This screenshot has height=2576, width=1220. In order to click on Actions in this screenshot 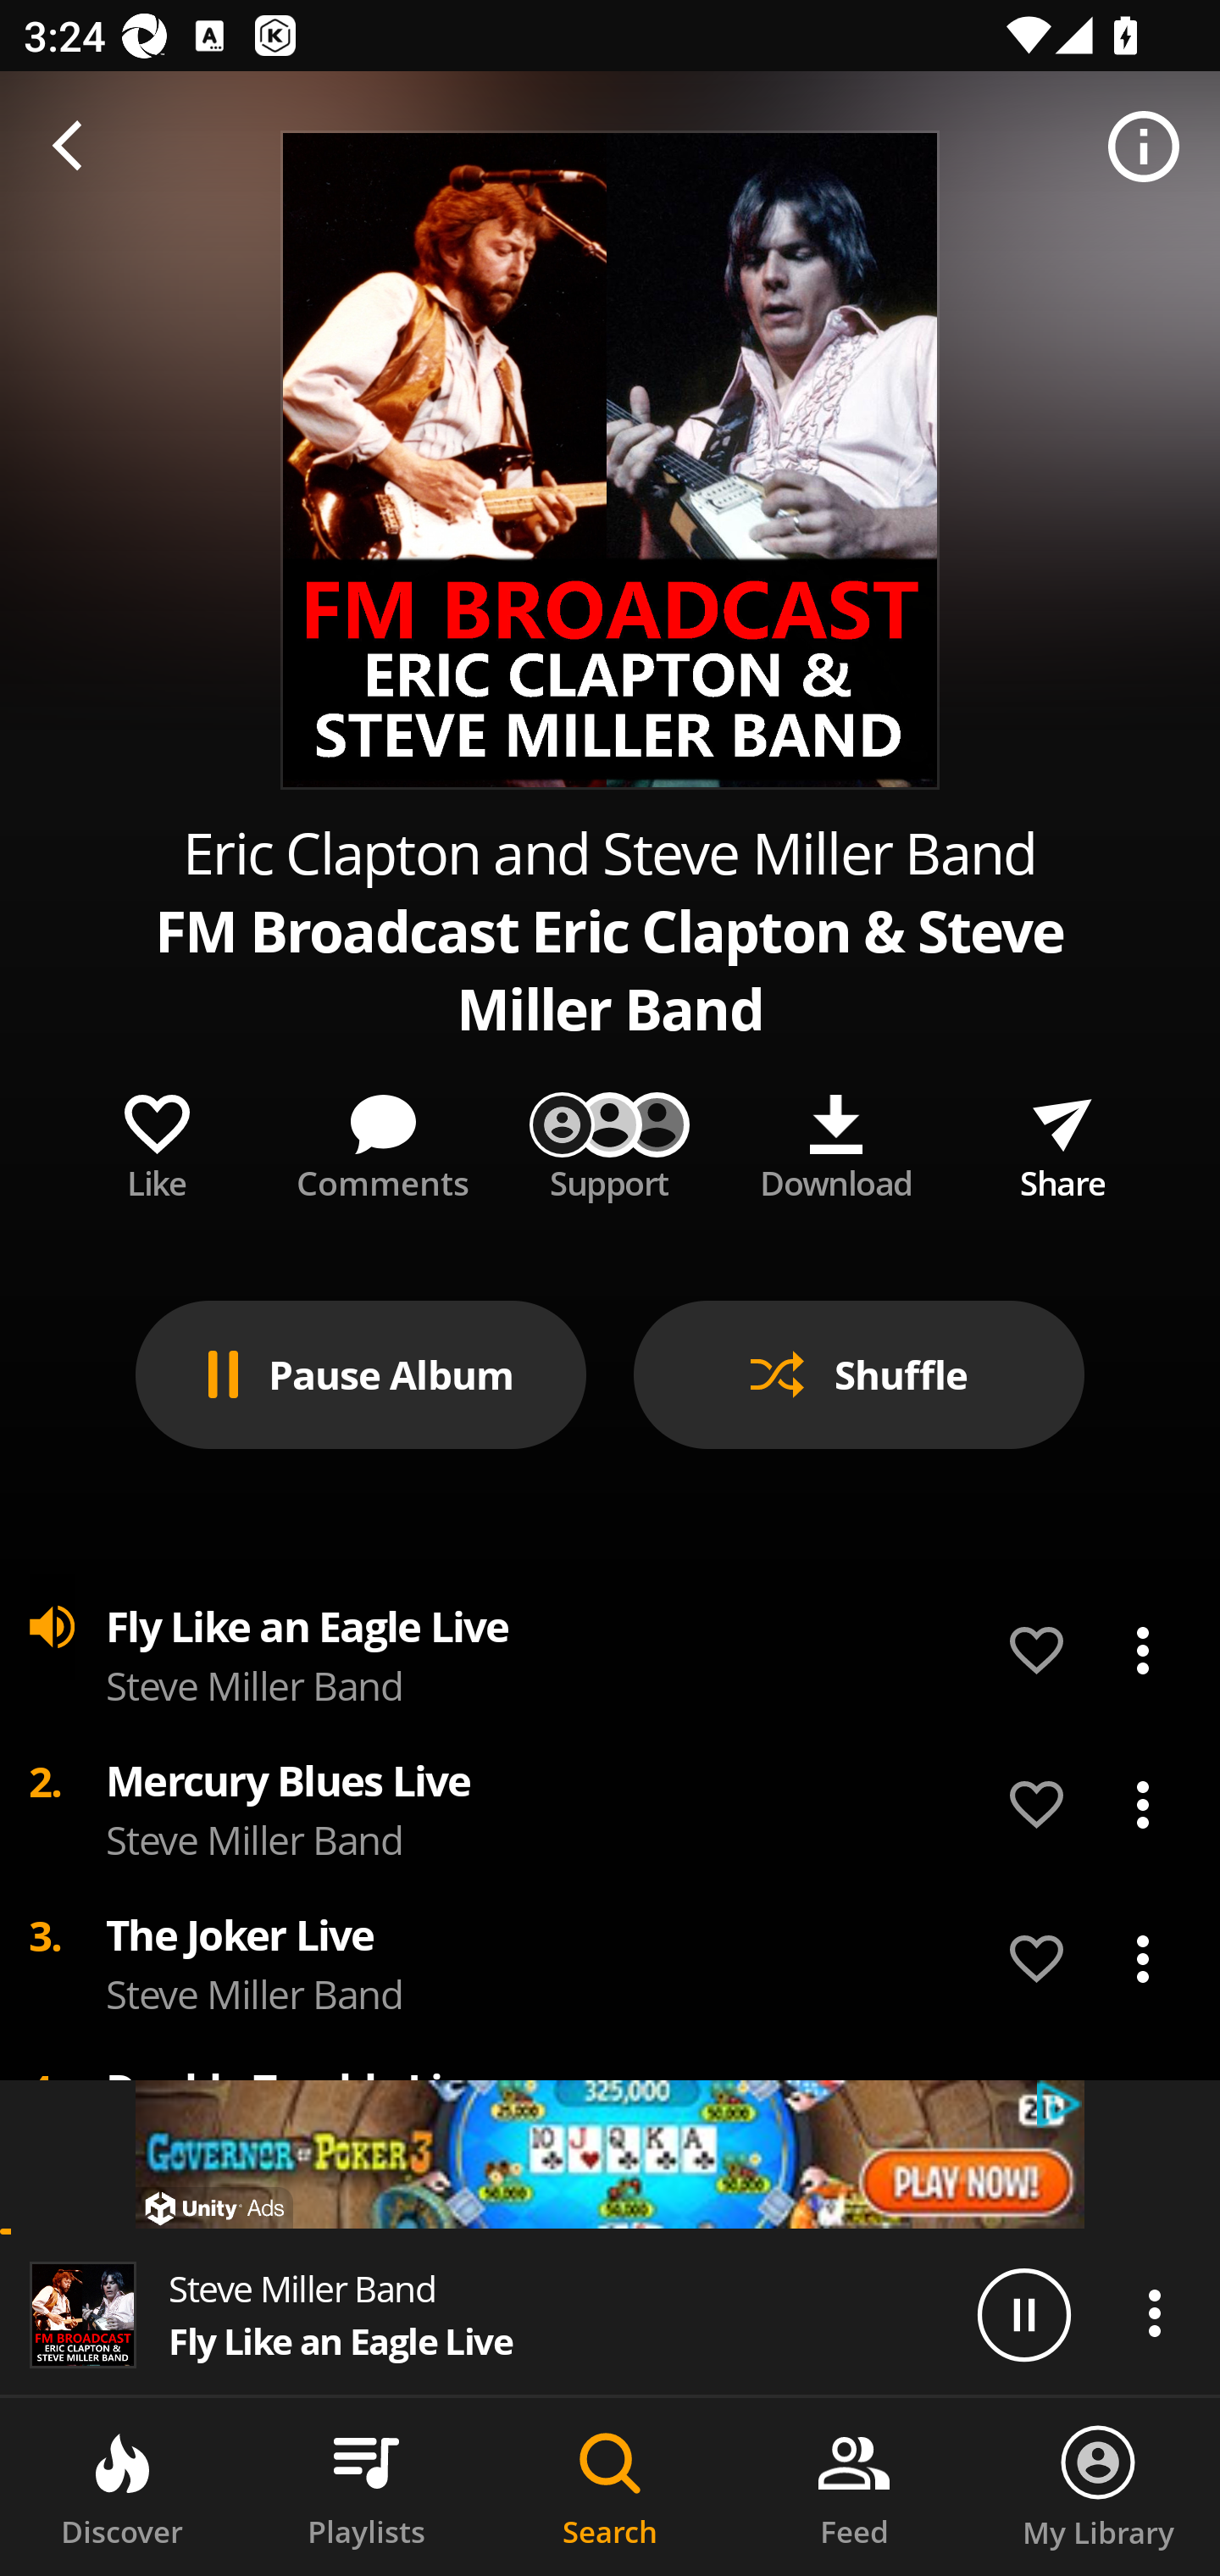, I will do `click(1142, 1804)`.